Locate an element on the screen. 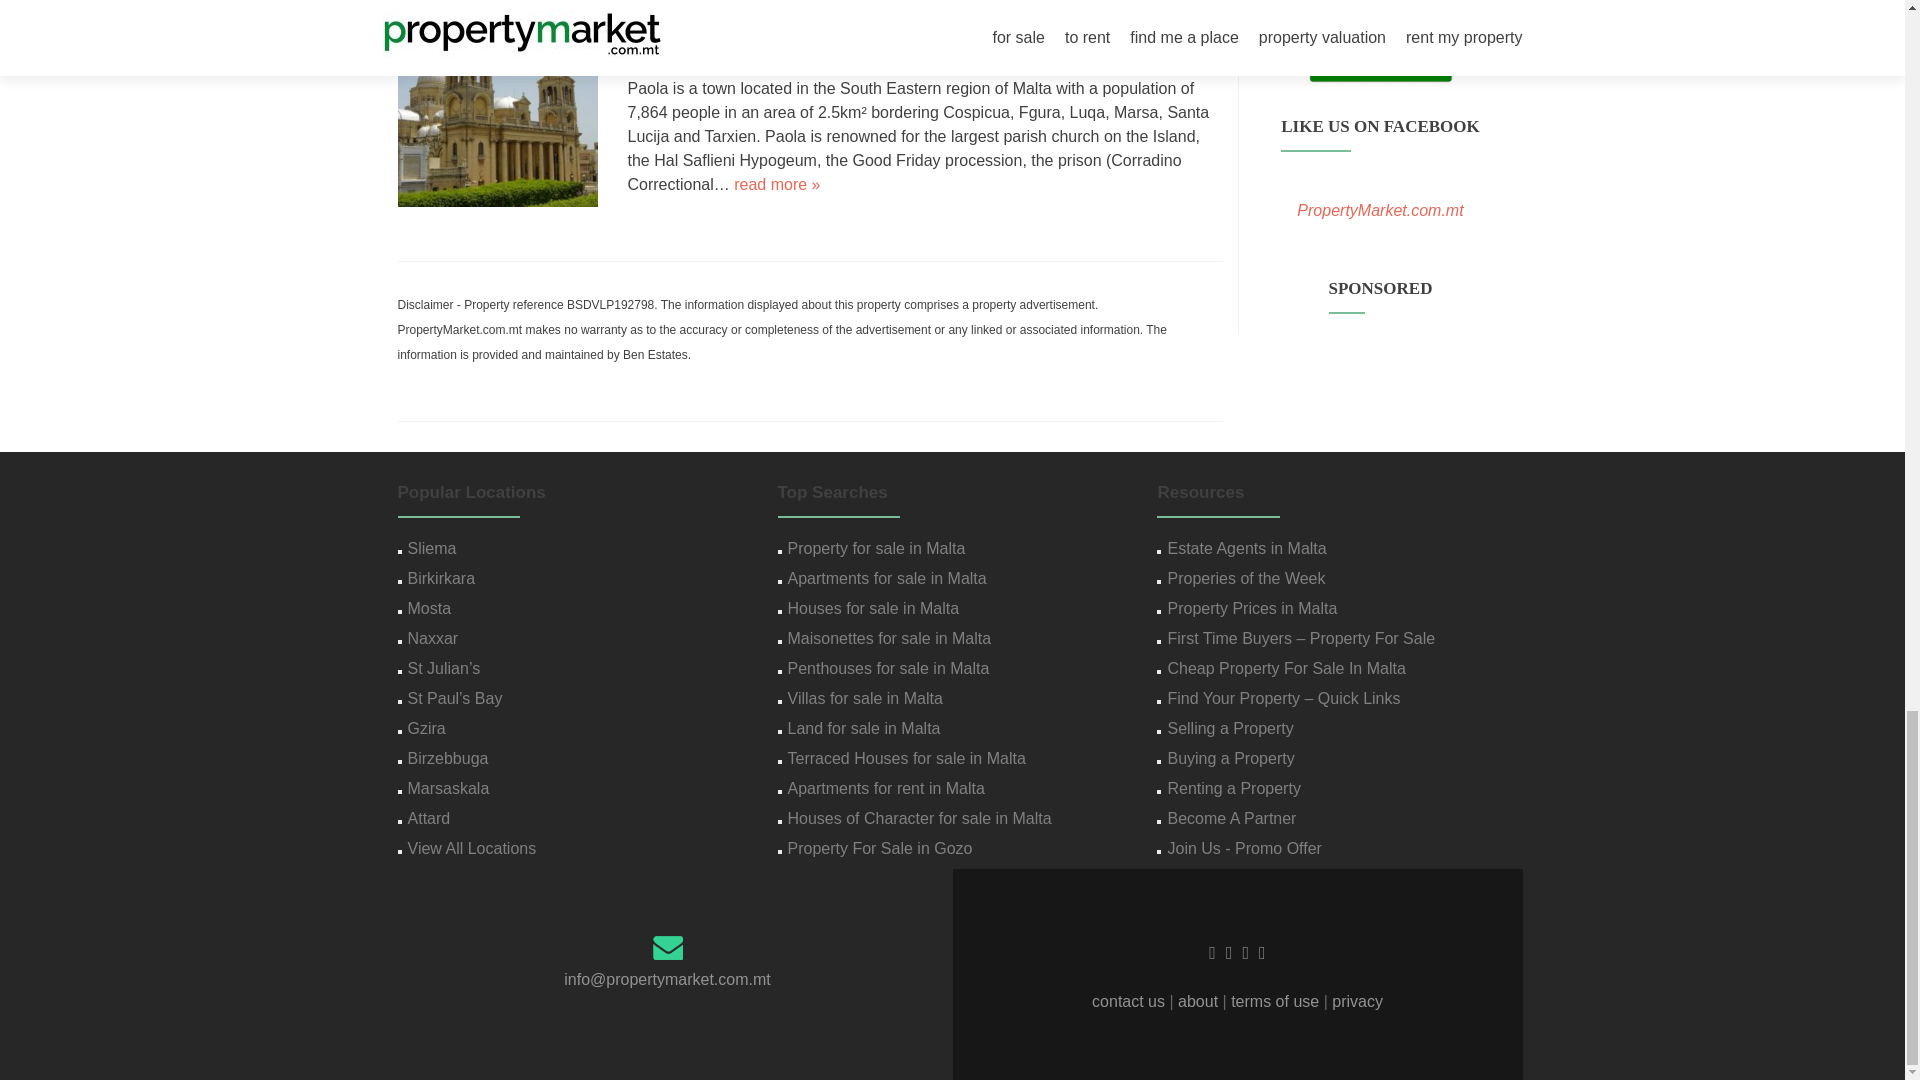 The width and height of the screenshot is (1920, 1080). Birkirkara is located at coordinates (442, 578).